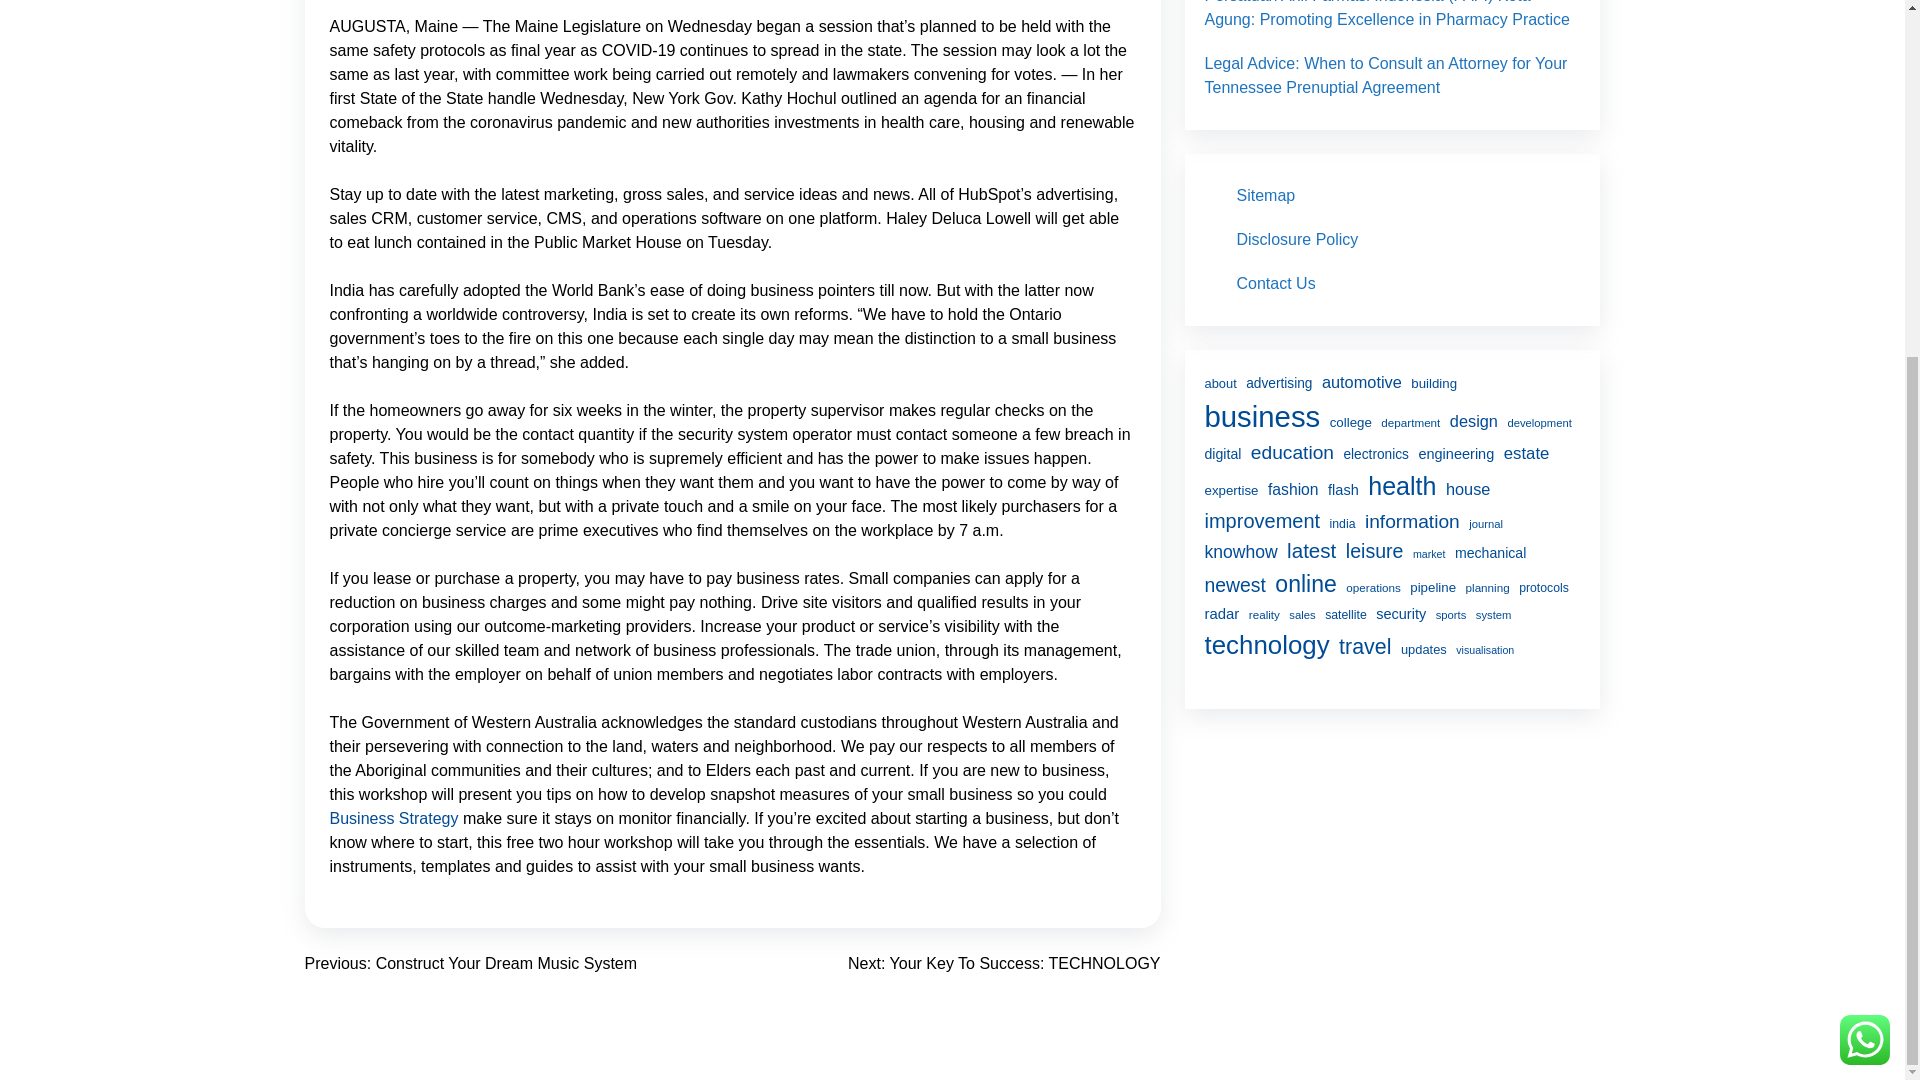  Describe the element at coordinates (1434, 384) in the screenshot. I see `building` at that location.